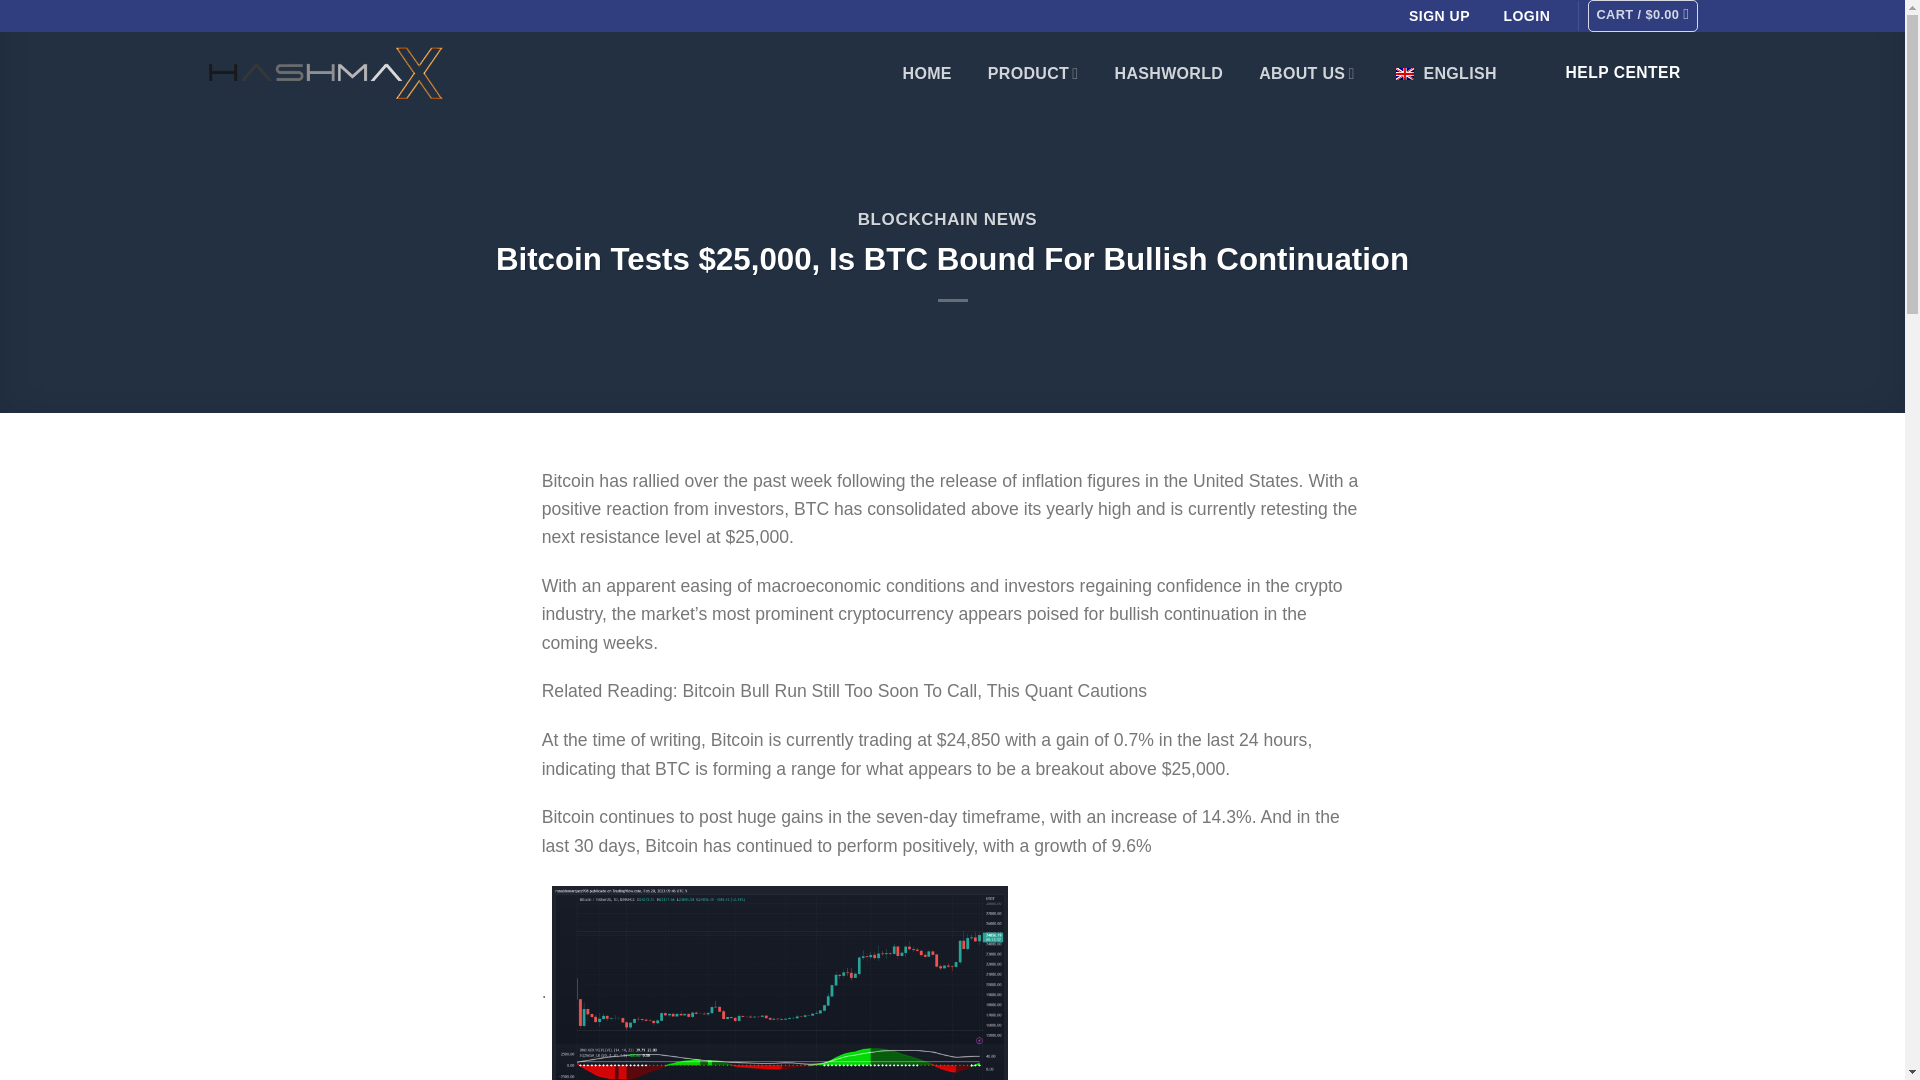 Image resolution: width=1920 pixels, height=1080 pixels. I want to click on ABOUT US, so click(1306, 73).